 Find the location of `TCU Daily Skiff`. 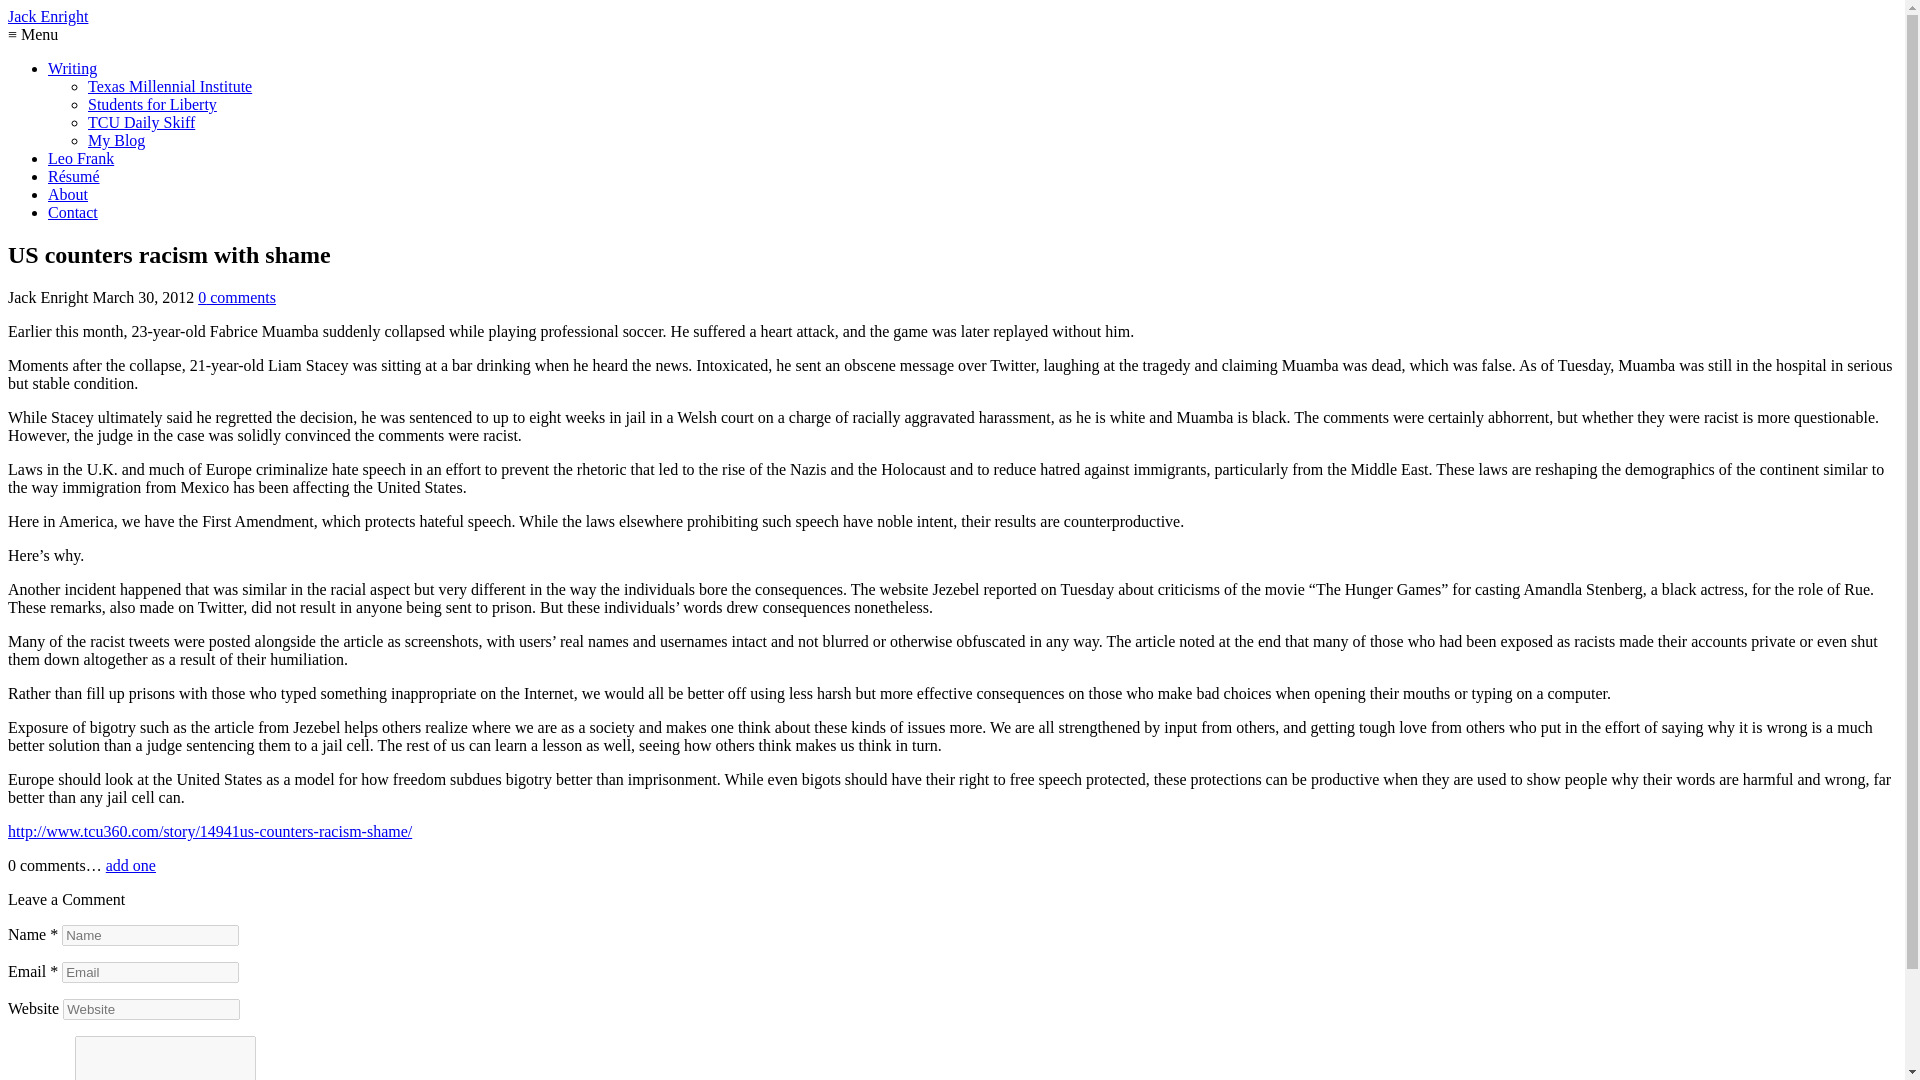

TCU Daily Skiff is located at coordinates (142, 122).